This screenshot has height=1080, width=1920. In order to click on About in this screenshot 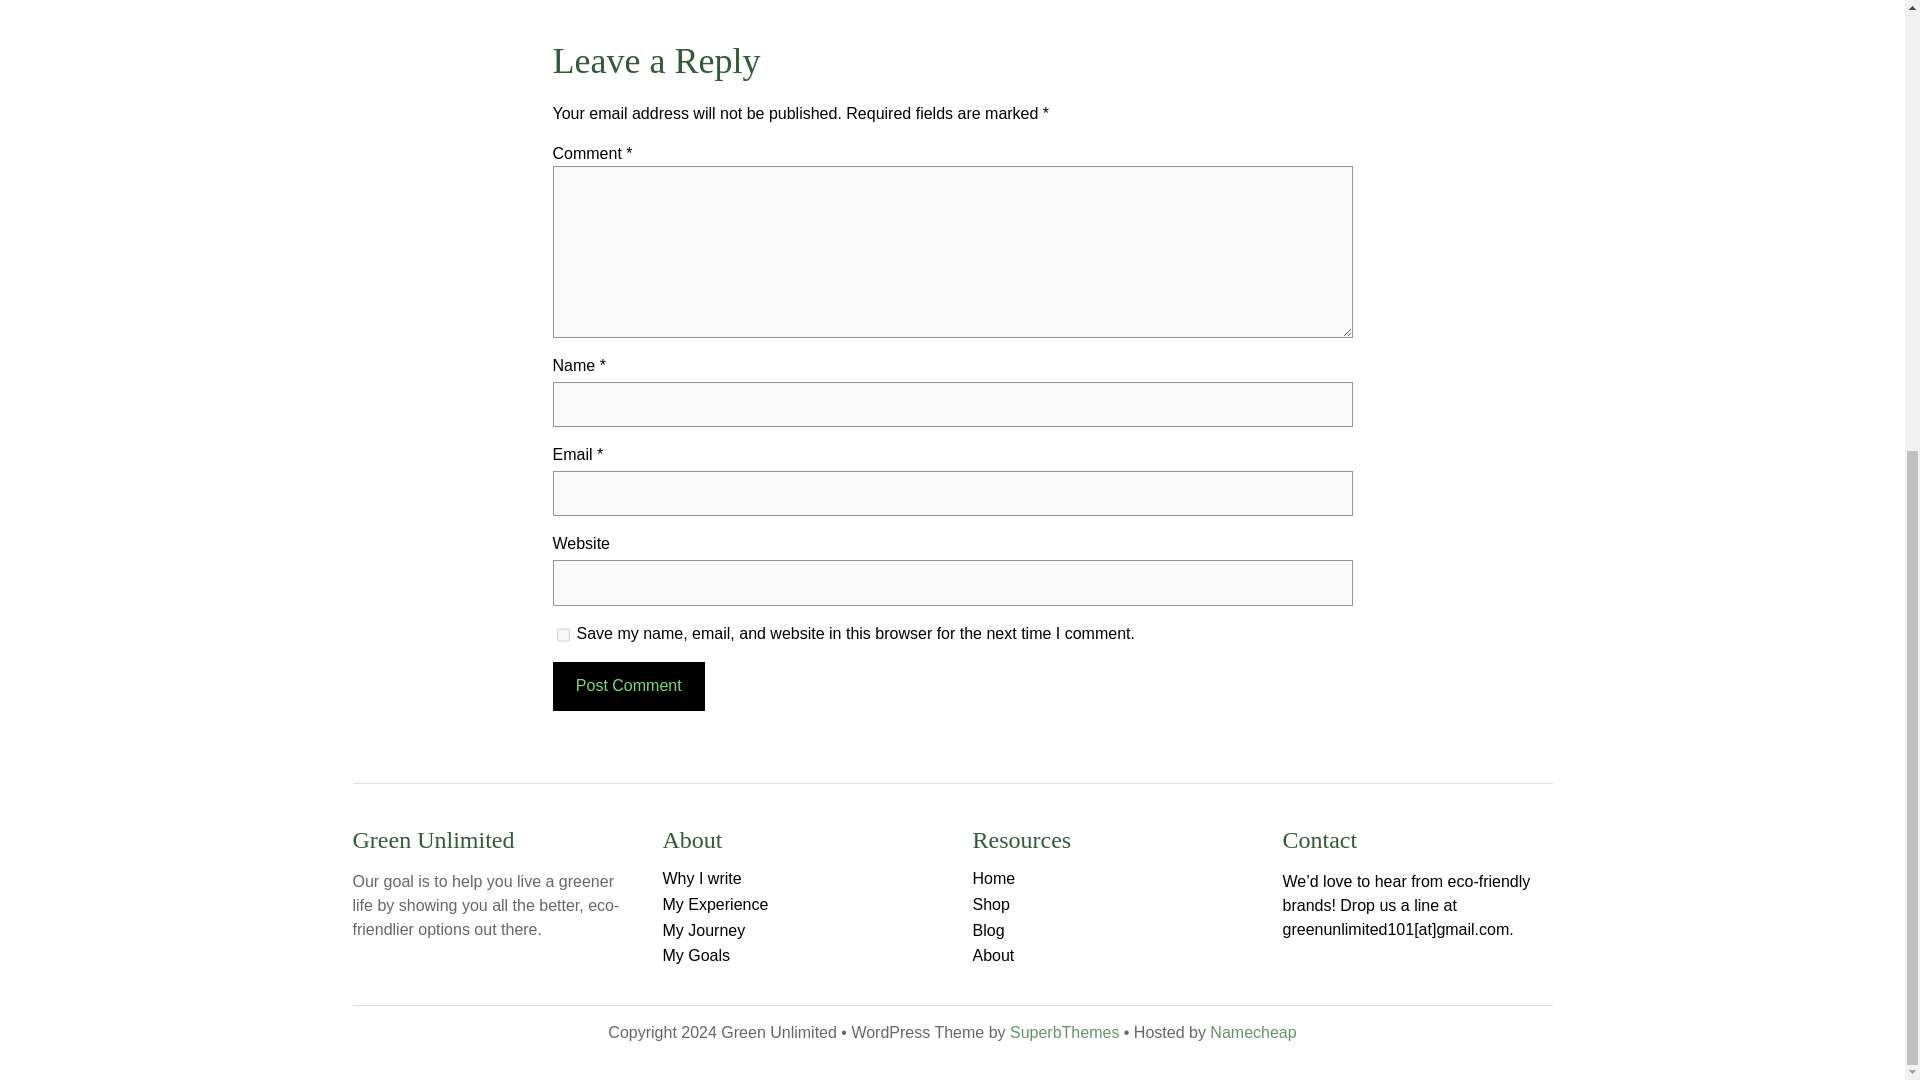, I will do `click(992, 956)`.